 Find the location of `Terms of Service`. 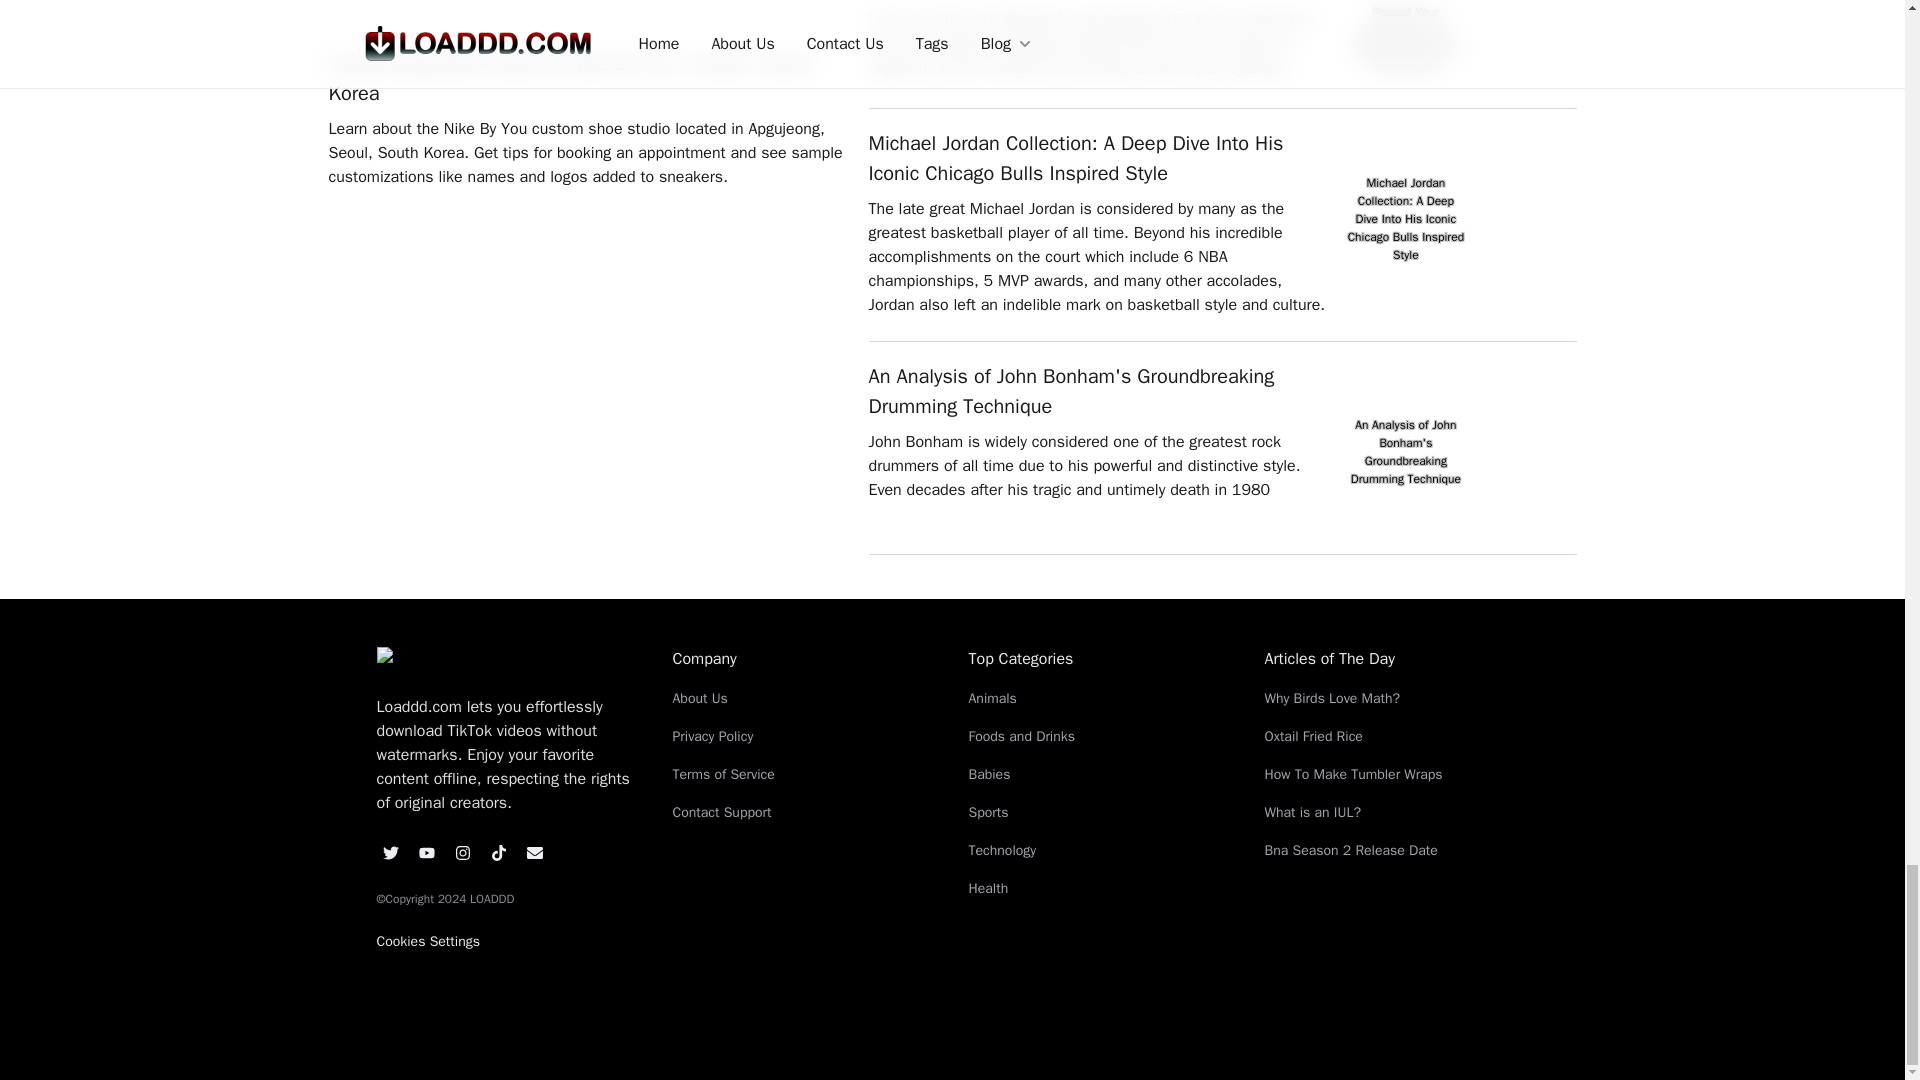

Terms of Service is located at coordinates (804, 774).